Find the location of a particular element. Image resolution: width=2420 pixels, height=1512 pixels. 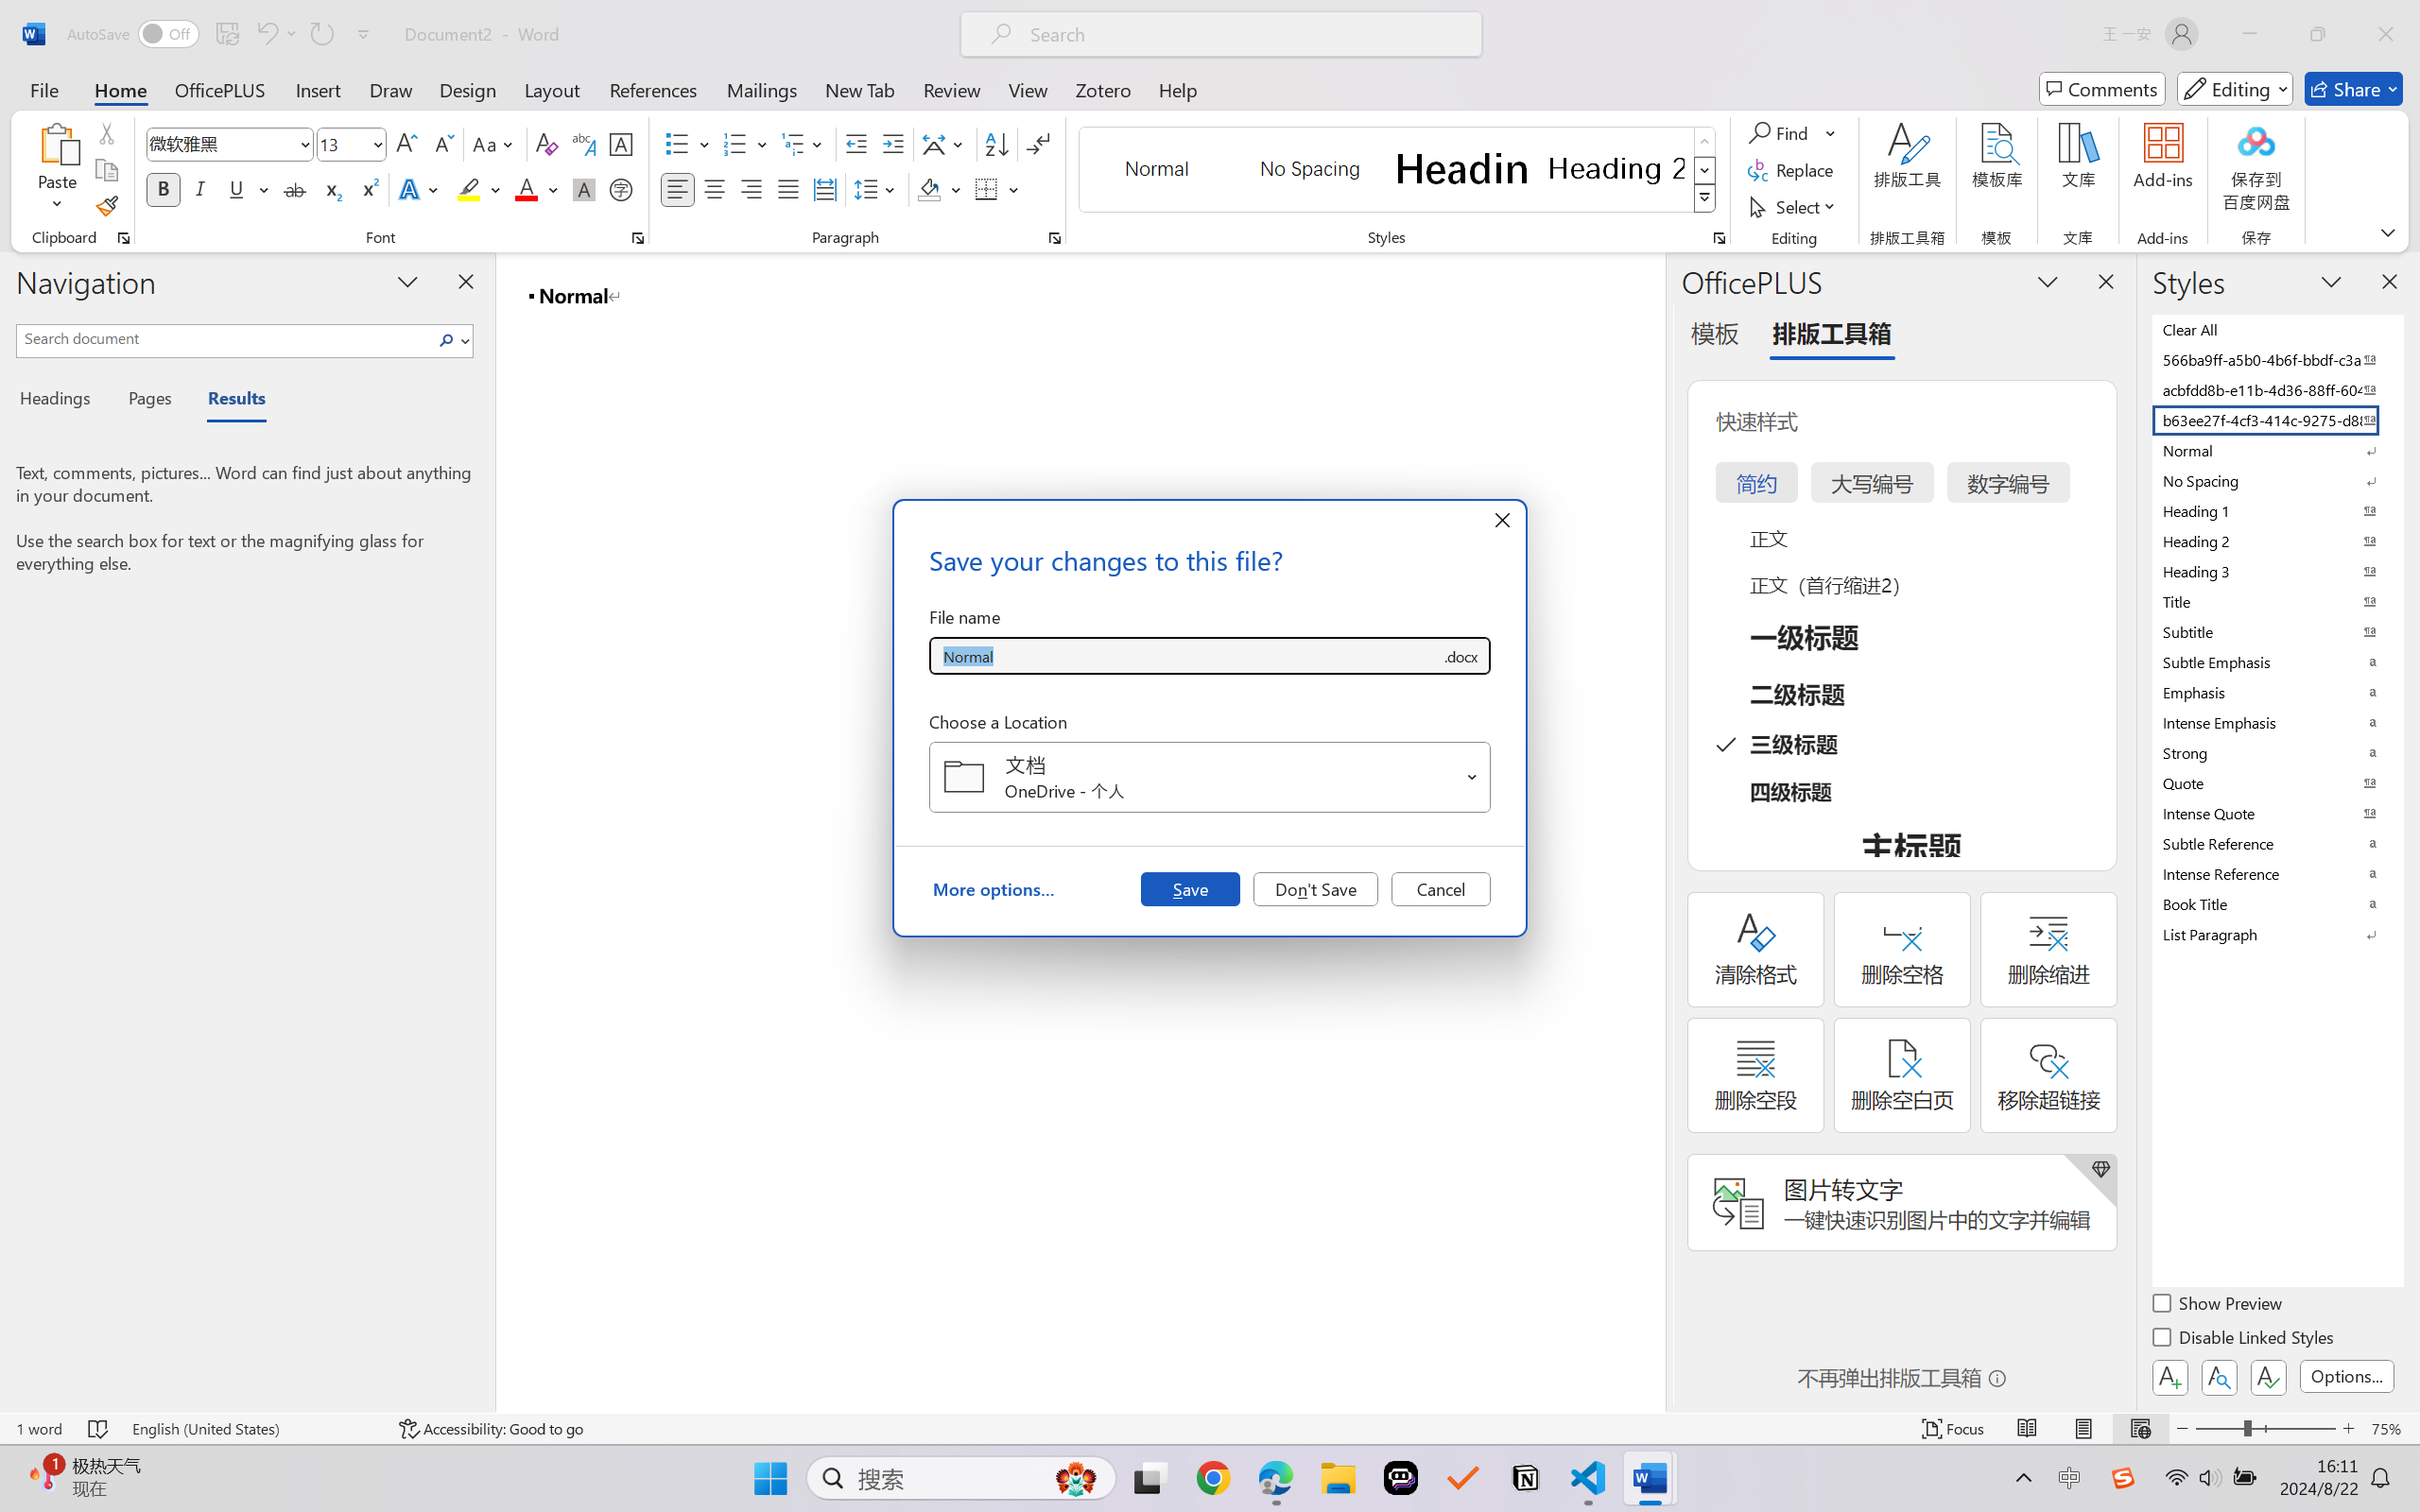

AutomationID: QuickStylesGallery is located at coordinates (1399, 170).